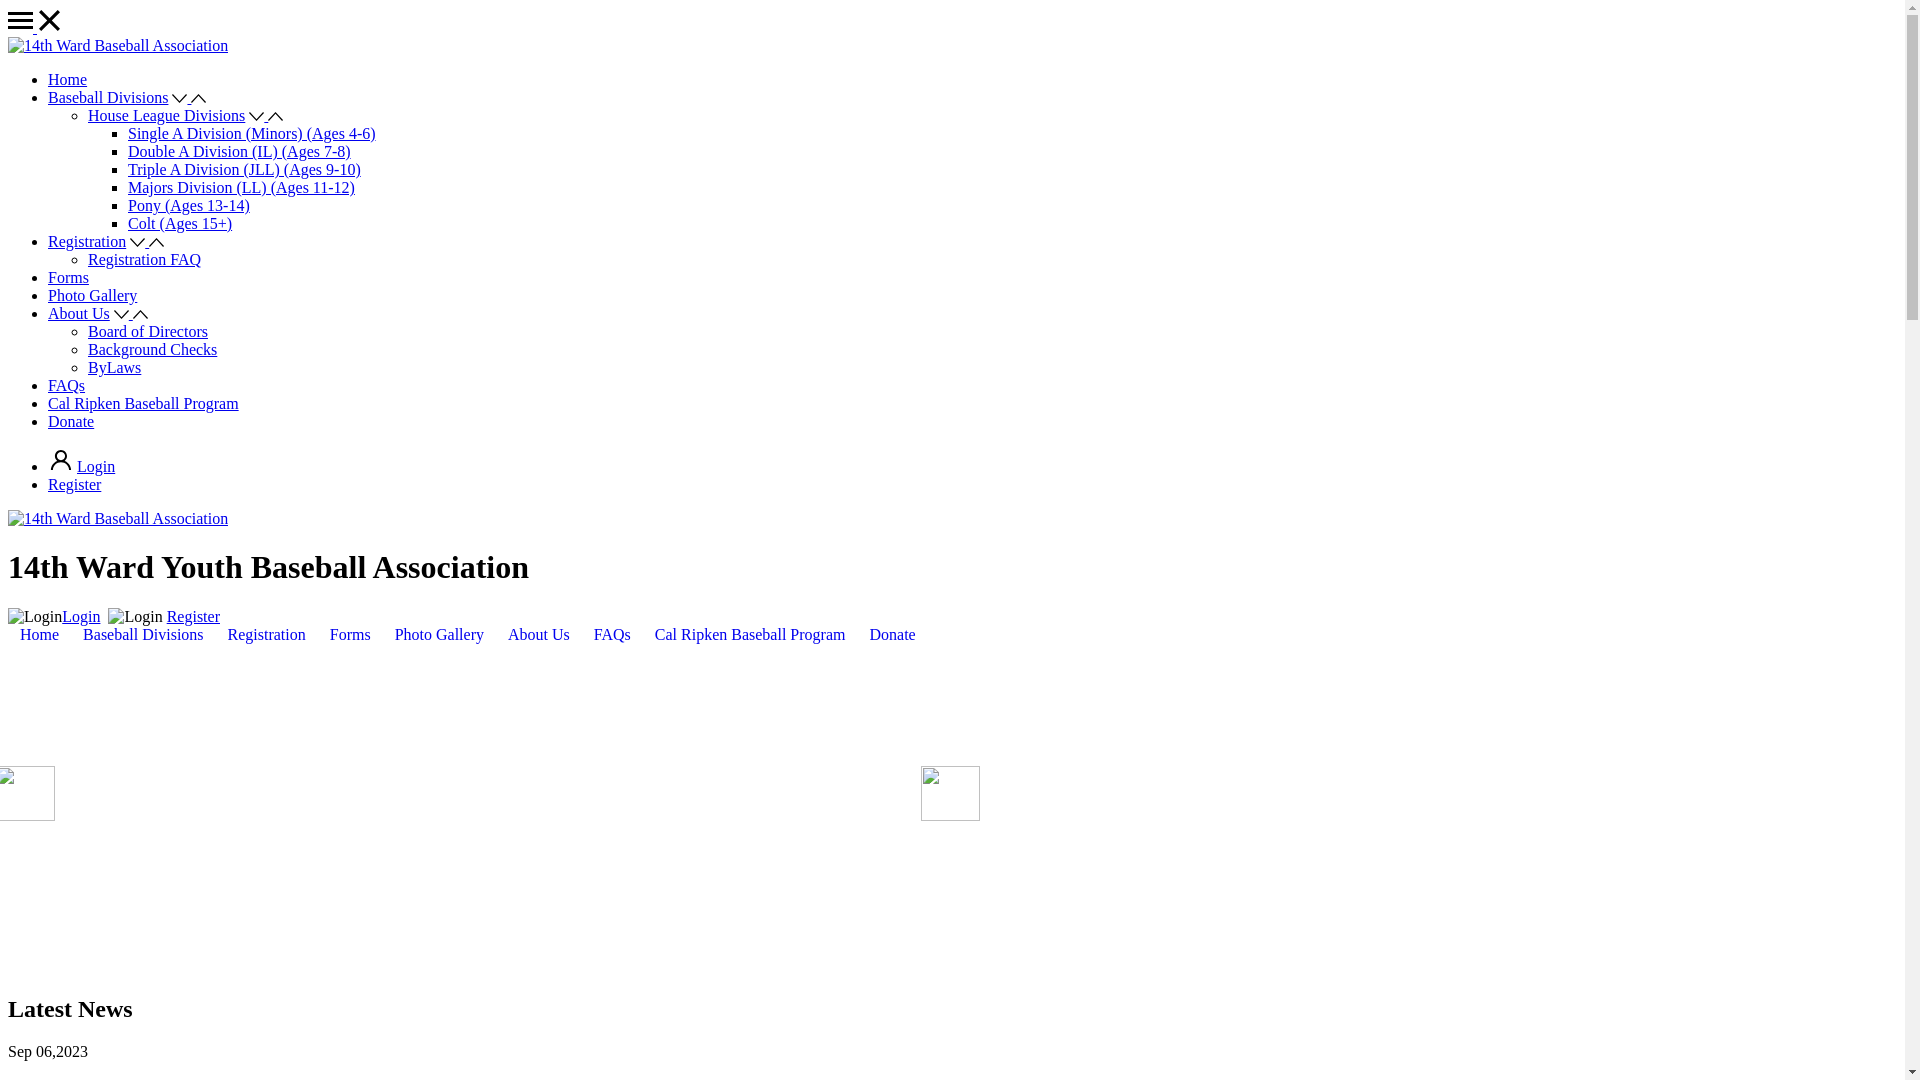 The image size is (1920, 1080). Describe the element at coordinates (252, 134) in the screenshot. I see `Single A Division (Minors) (Ages 4-6)` at that location.